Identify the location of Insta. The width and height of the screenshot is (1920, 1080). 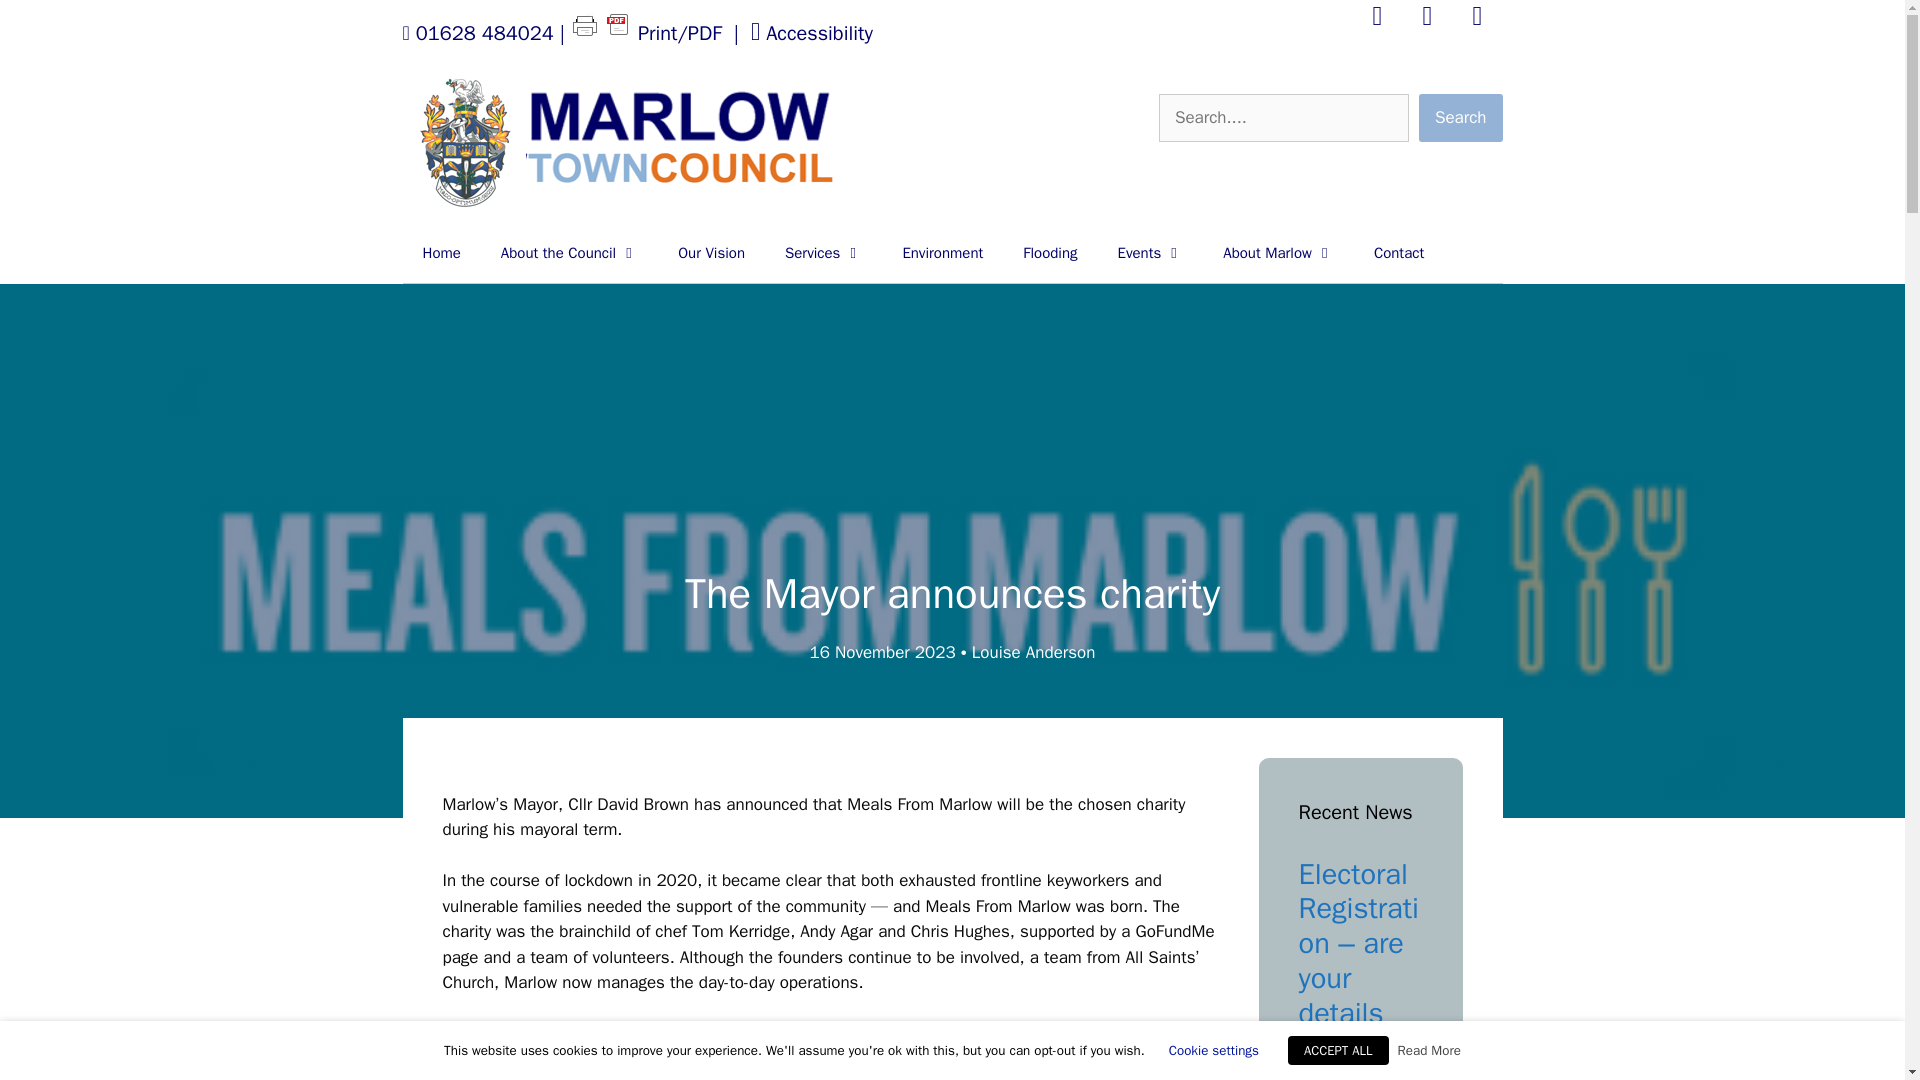
(1478, 20).